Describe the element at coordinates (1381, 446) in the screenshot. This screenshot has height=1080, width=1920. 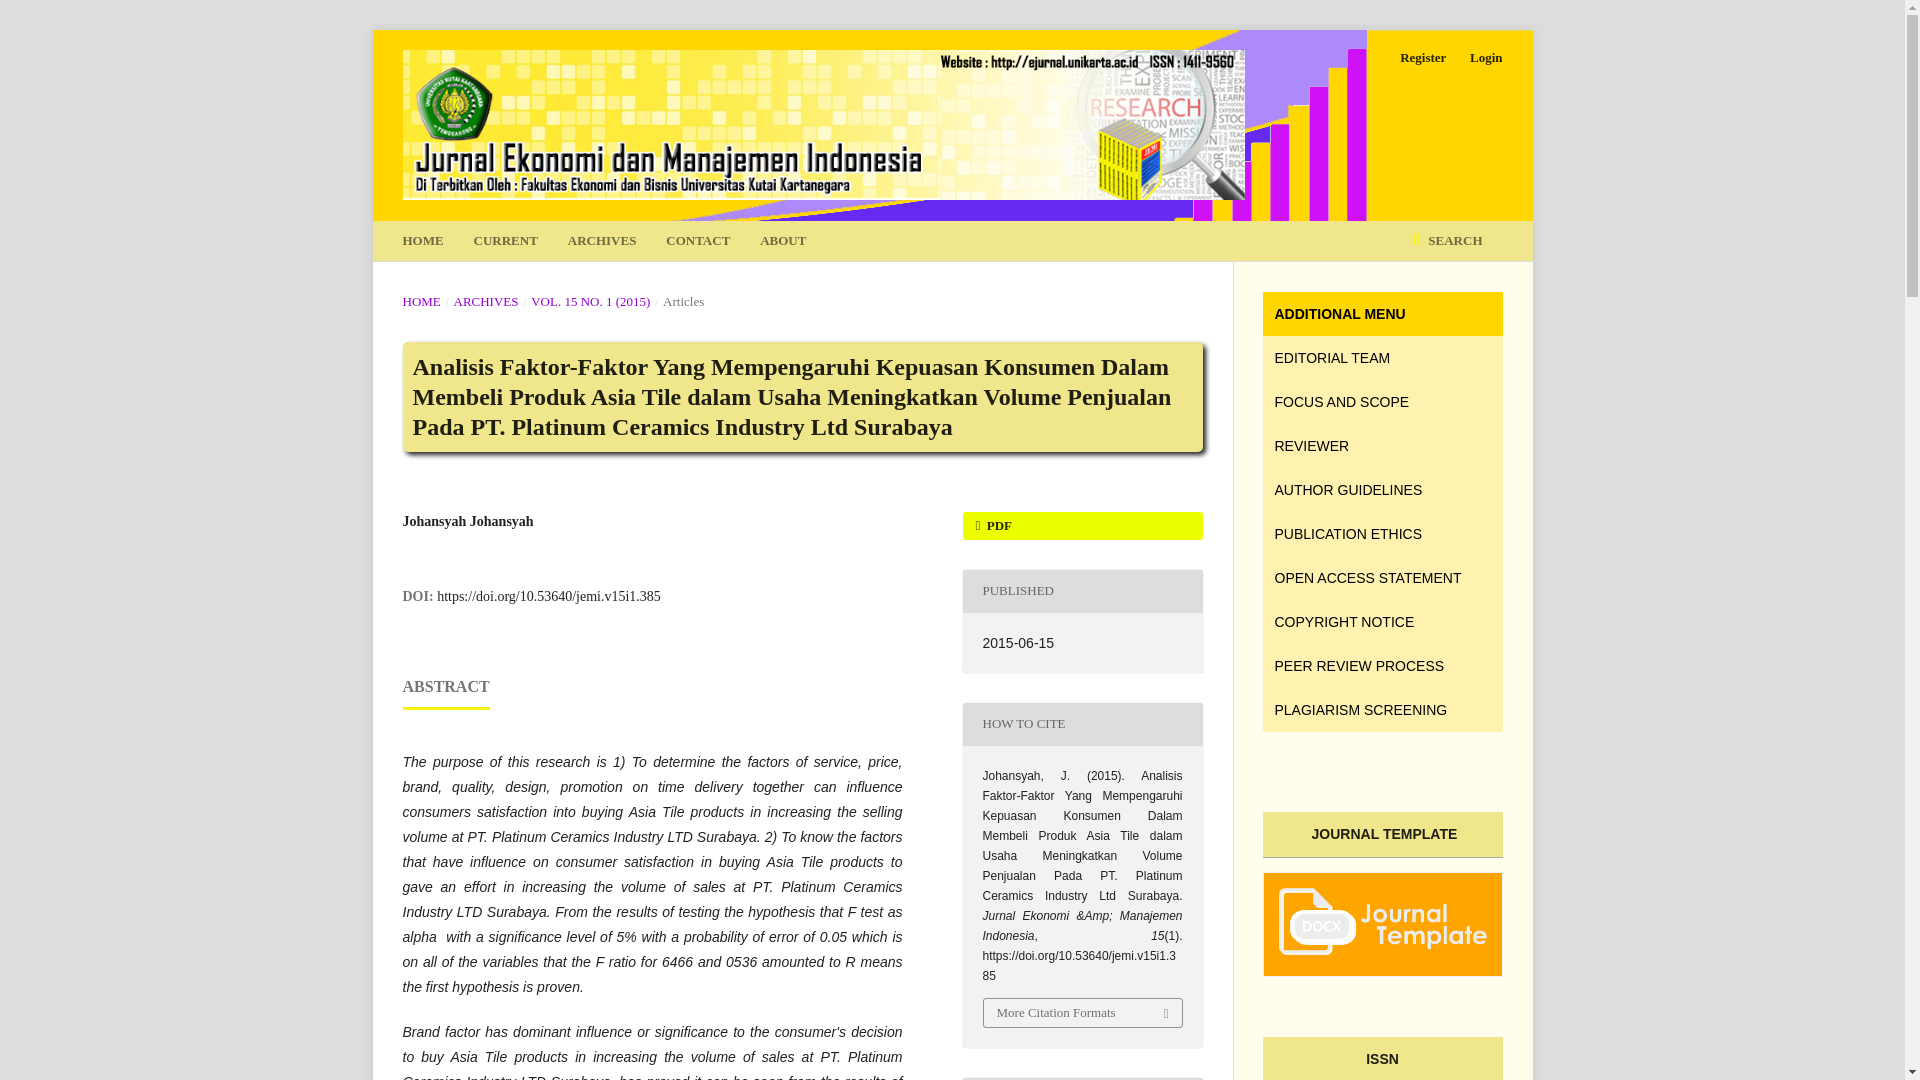
I see `REVIEWER` at that location.